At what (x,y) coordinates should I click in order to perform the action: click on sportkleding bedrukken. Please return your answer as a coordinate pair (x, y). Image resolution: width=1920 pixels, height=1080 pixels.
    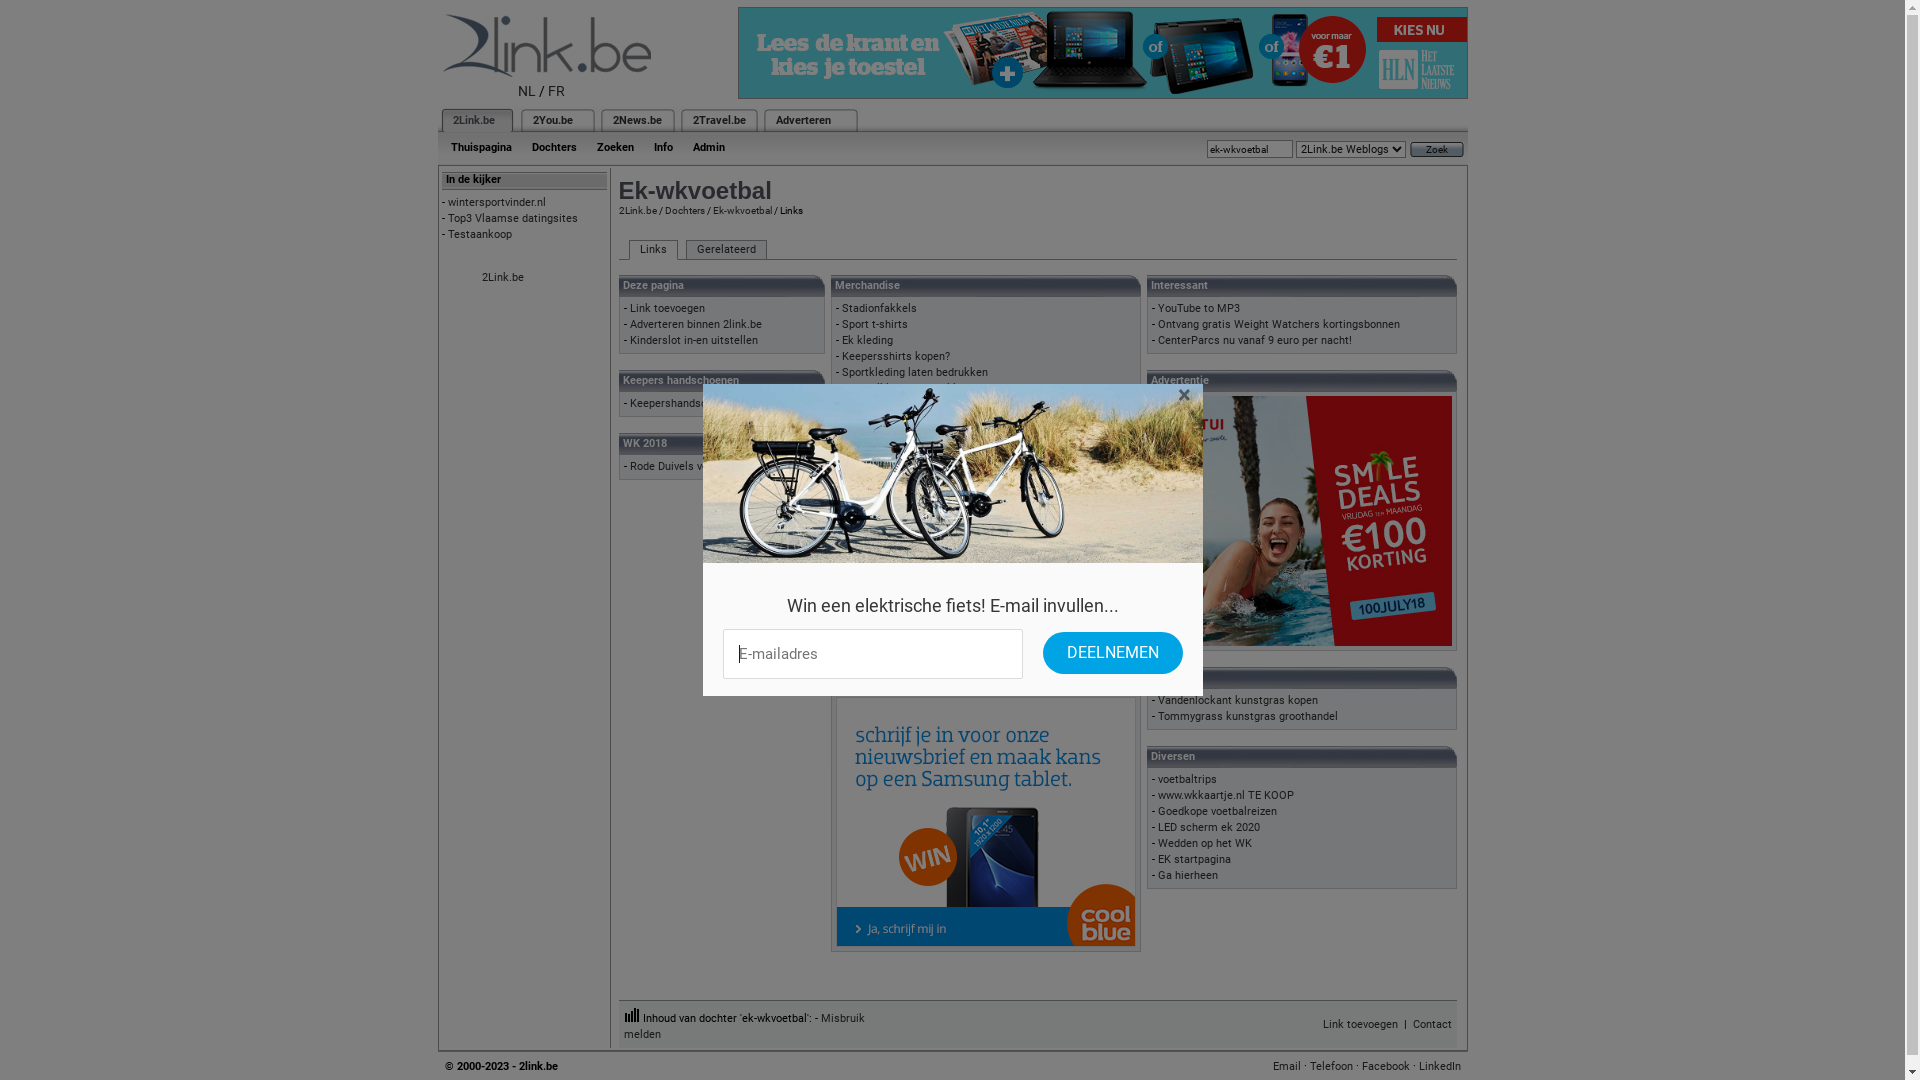
    Looking at the image, I should click on (900, 420).